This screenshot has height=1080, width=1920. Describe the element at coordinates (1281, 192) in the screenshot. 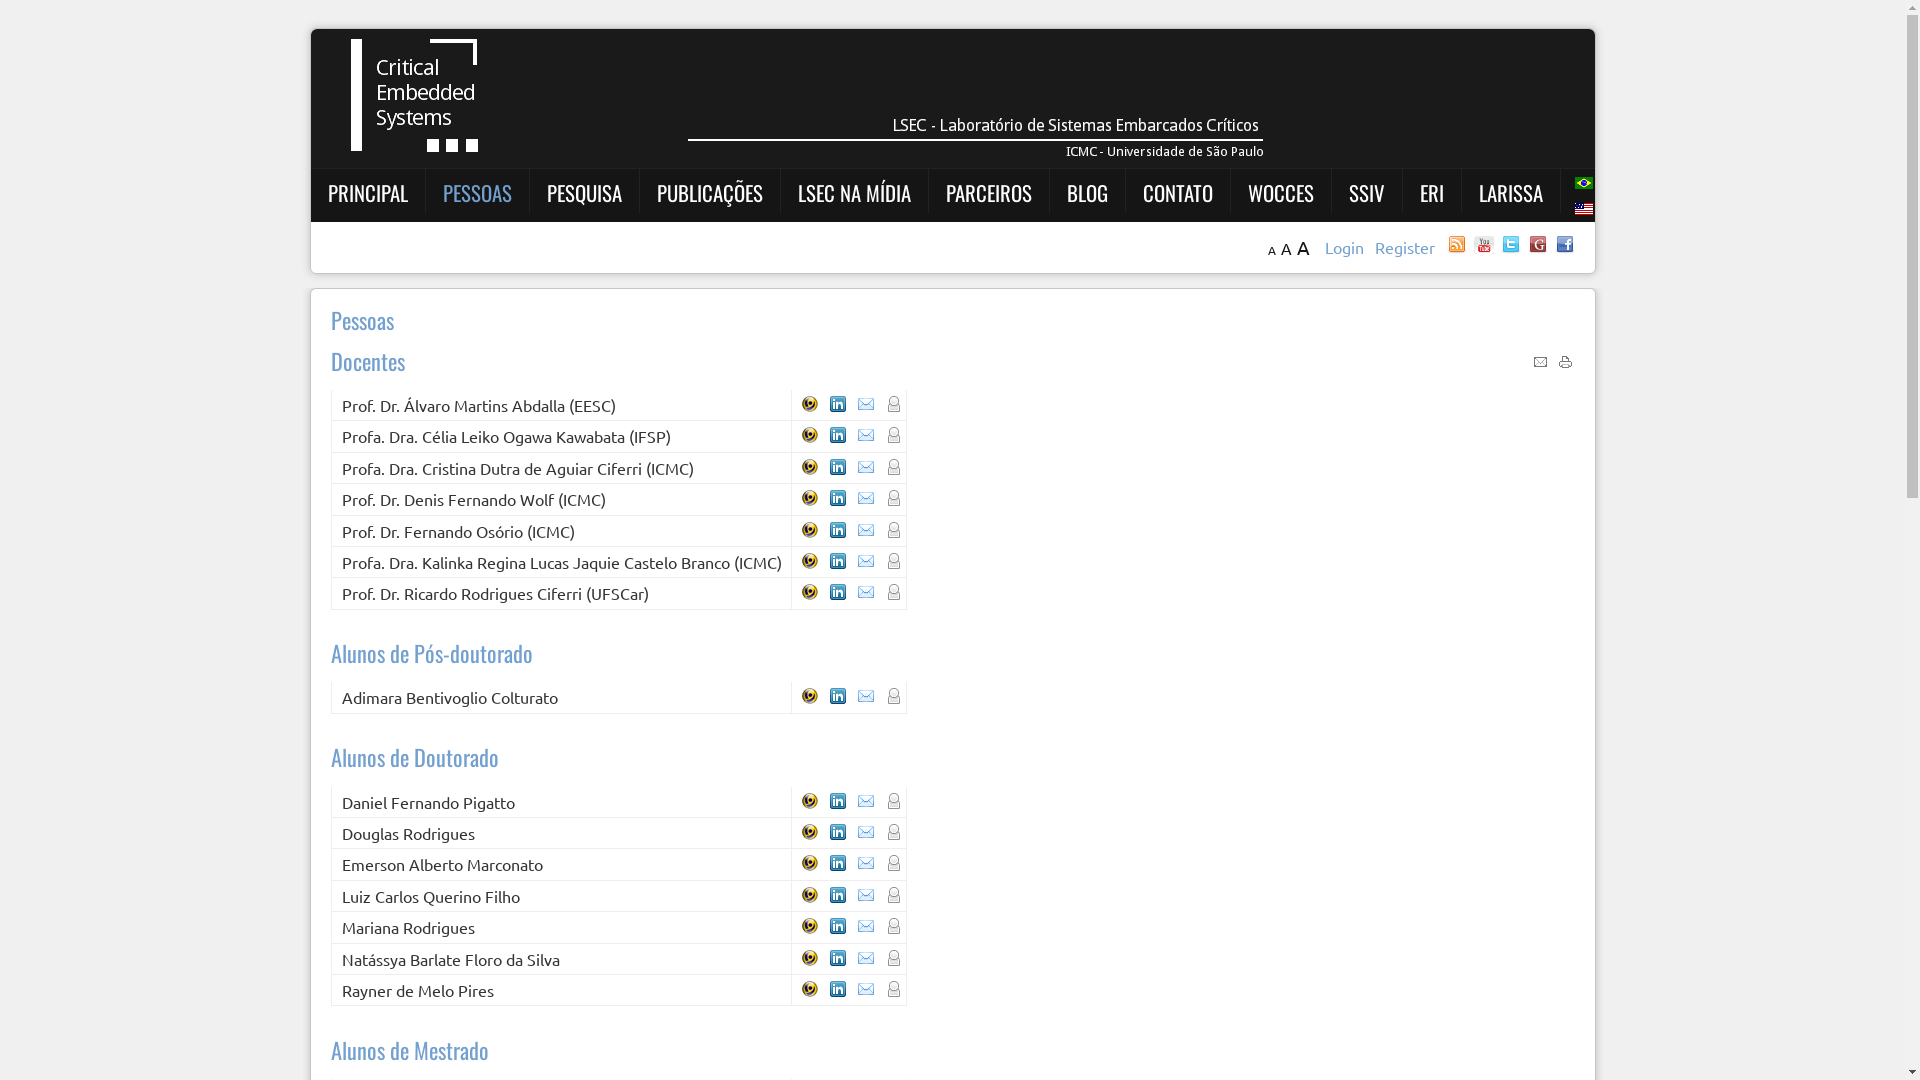

I see `WOCCES` at that location.